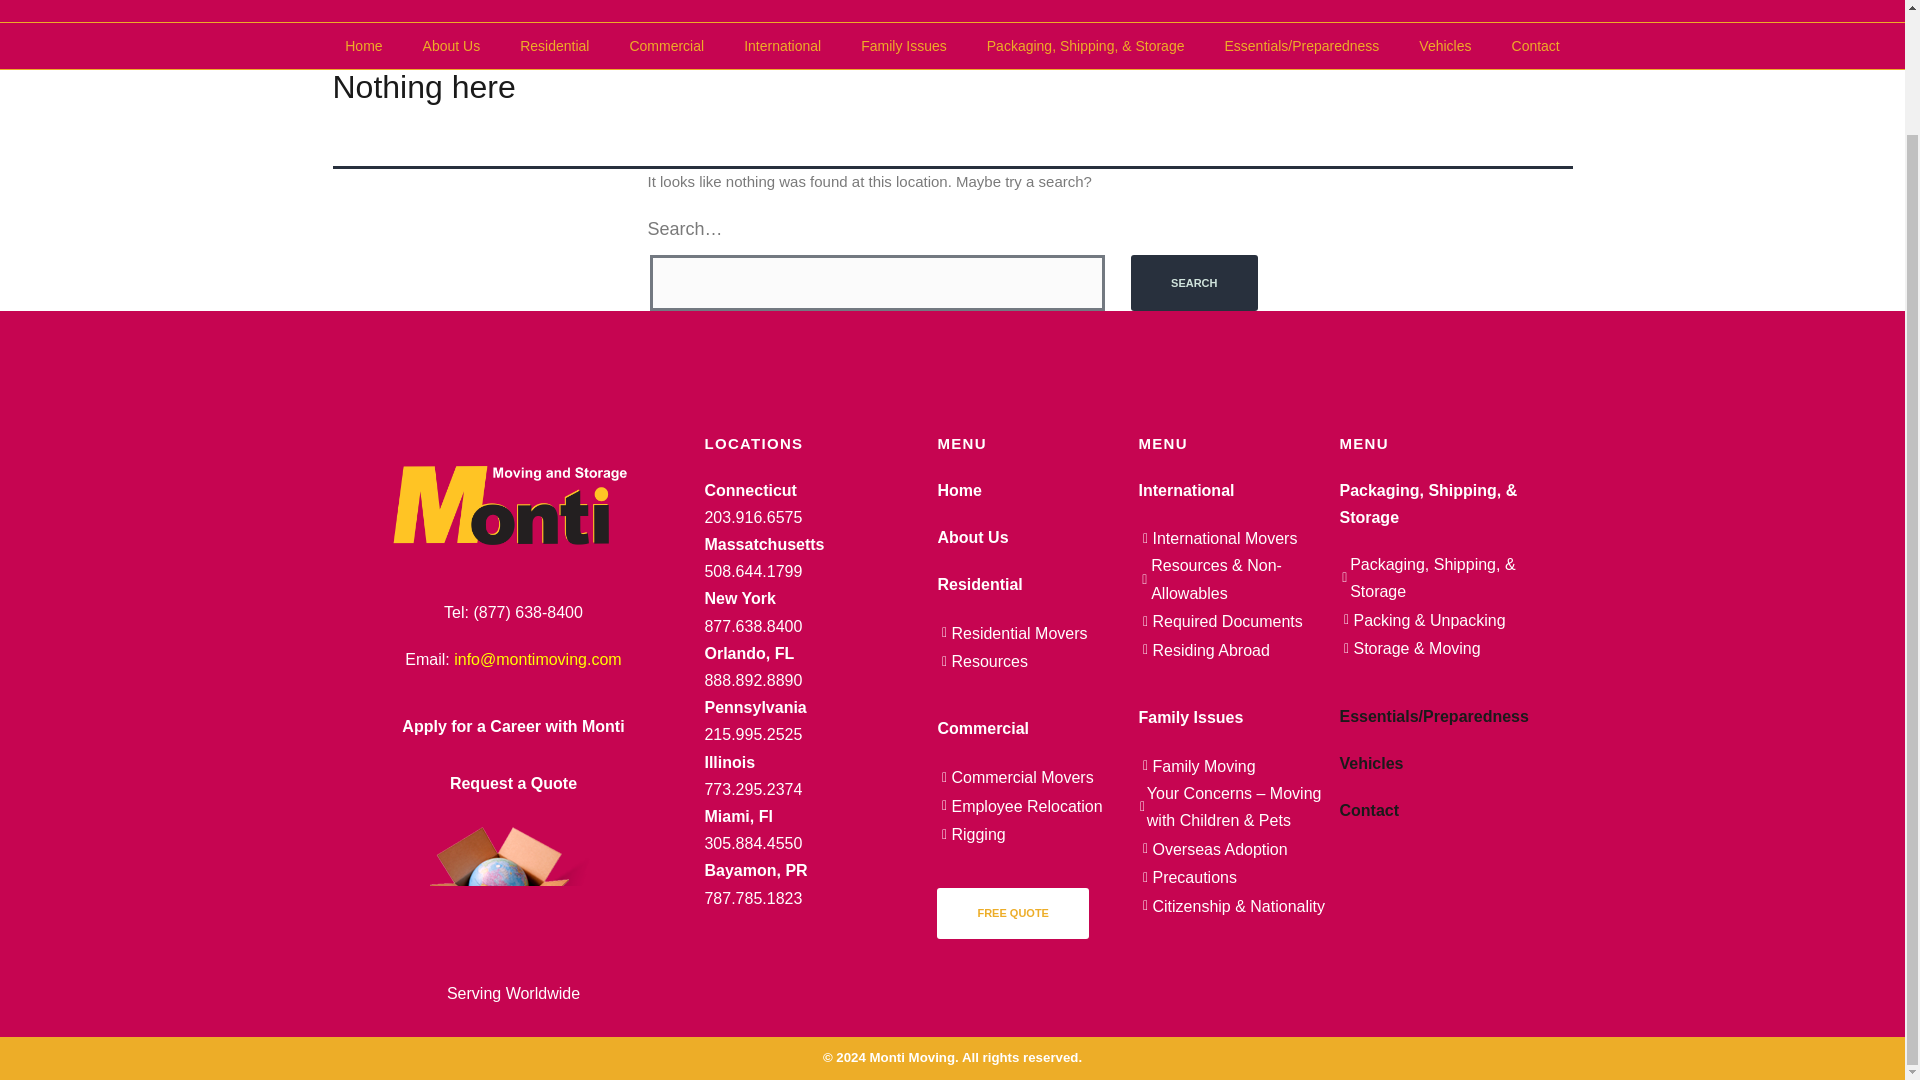 This screenshot has height=1080, width=1920. Describe the element at coordinates (904, 46) in the screenshot. I see `Family Issues` at that location.